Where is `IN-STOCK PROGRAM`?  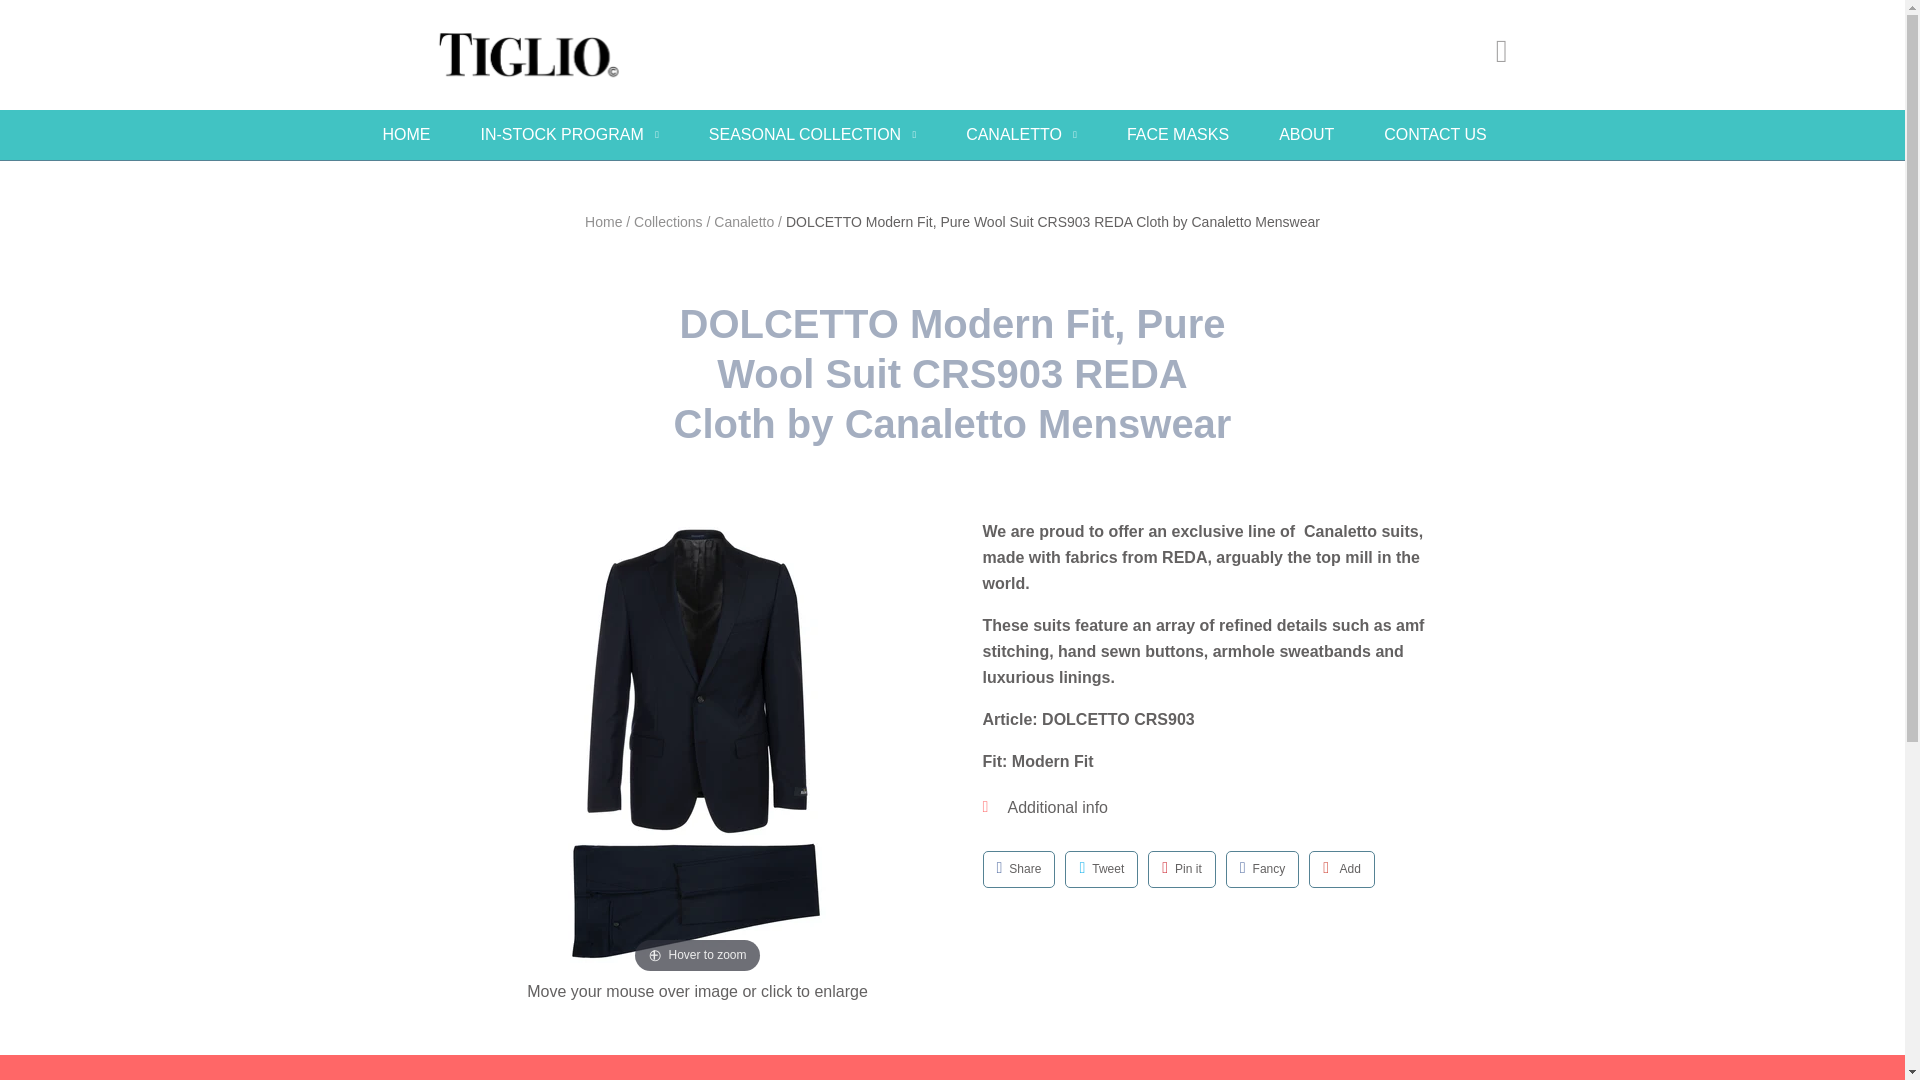 IN-STOCK PROGRAM is located at coordinates (569, 134).